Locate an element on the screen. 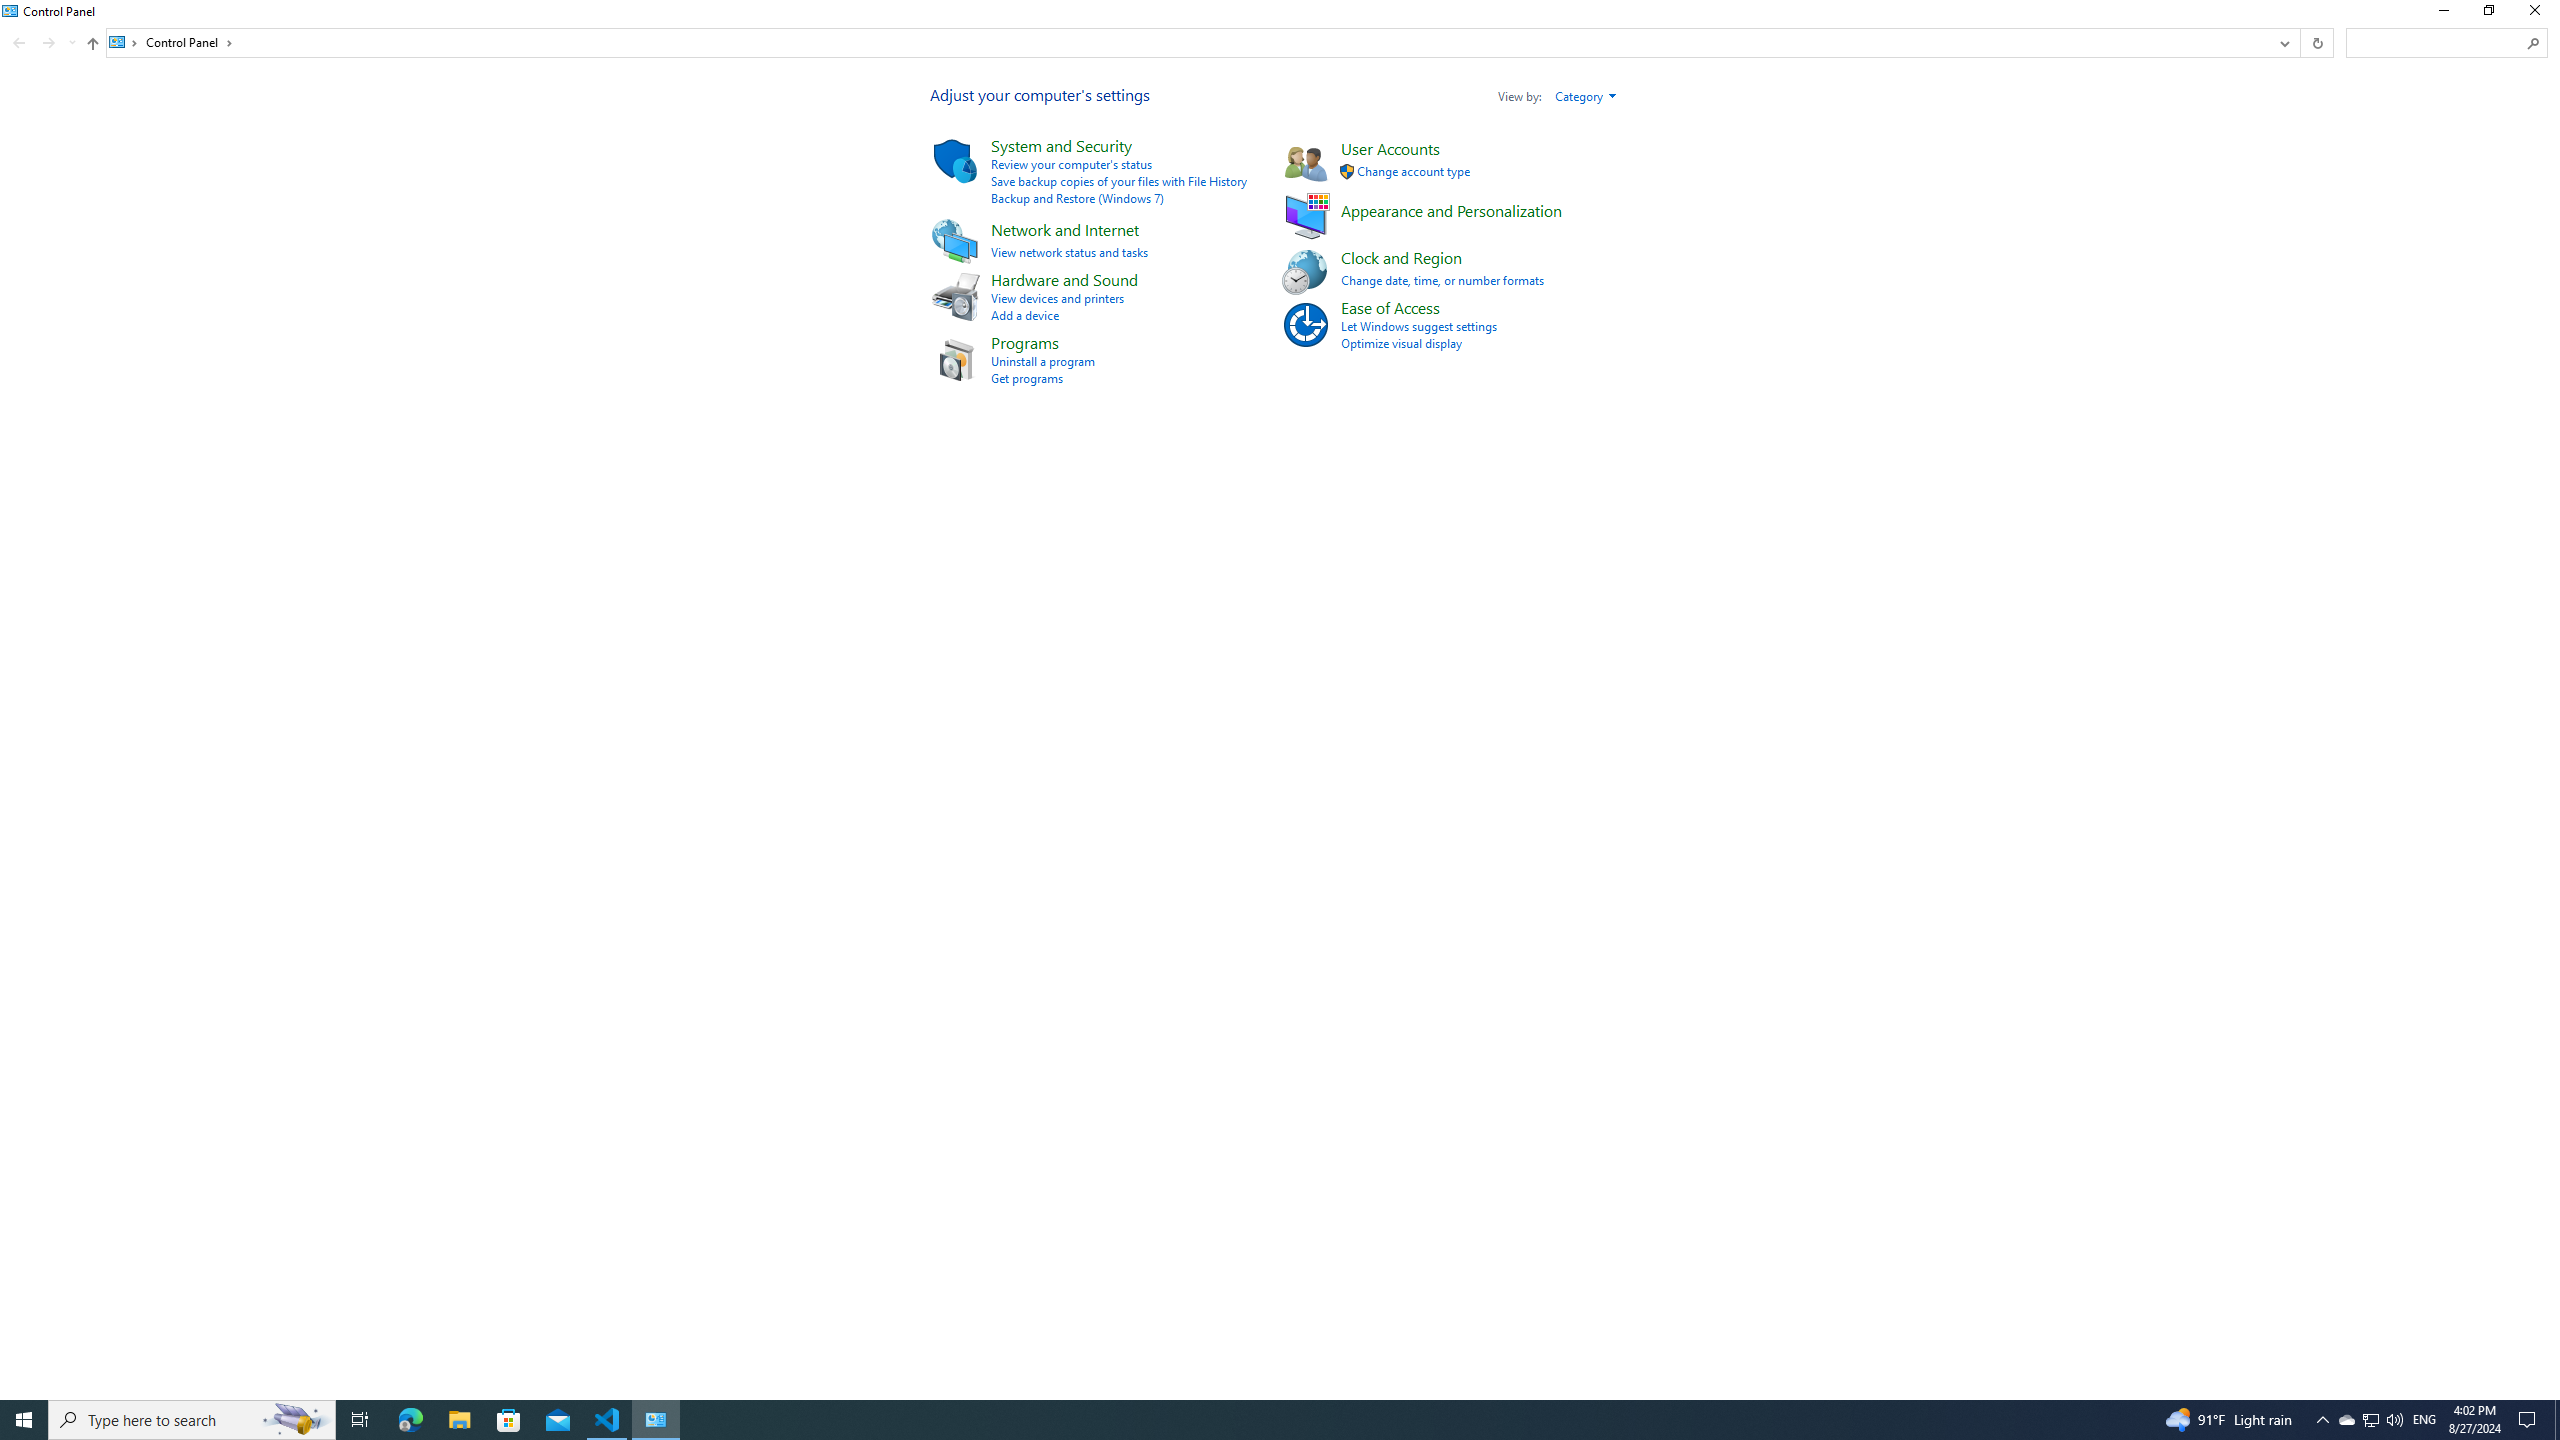  Ease of Access is located at coordinates (1390, 307).